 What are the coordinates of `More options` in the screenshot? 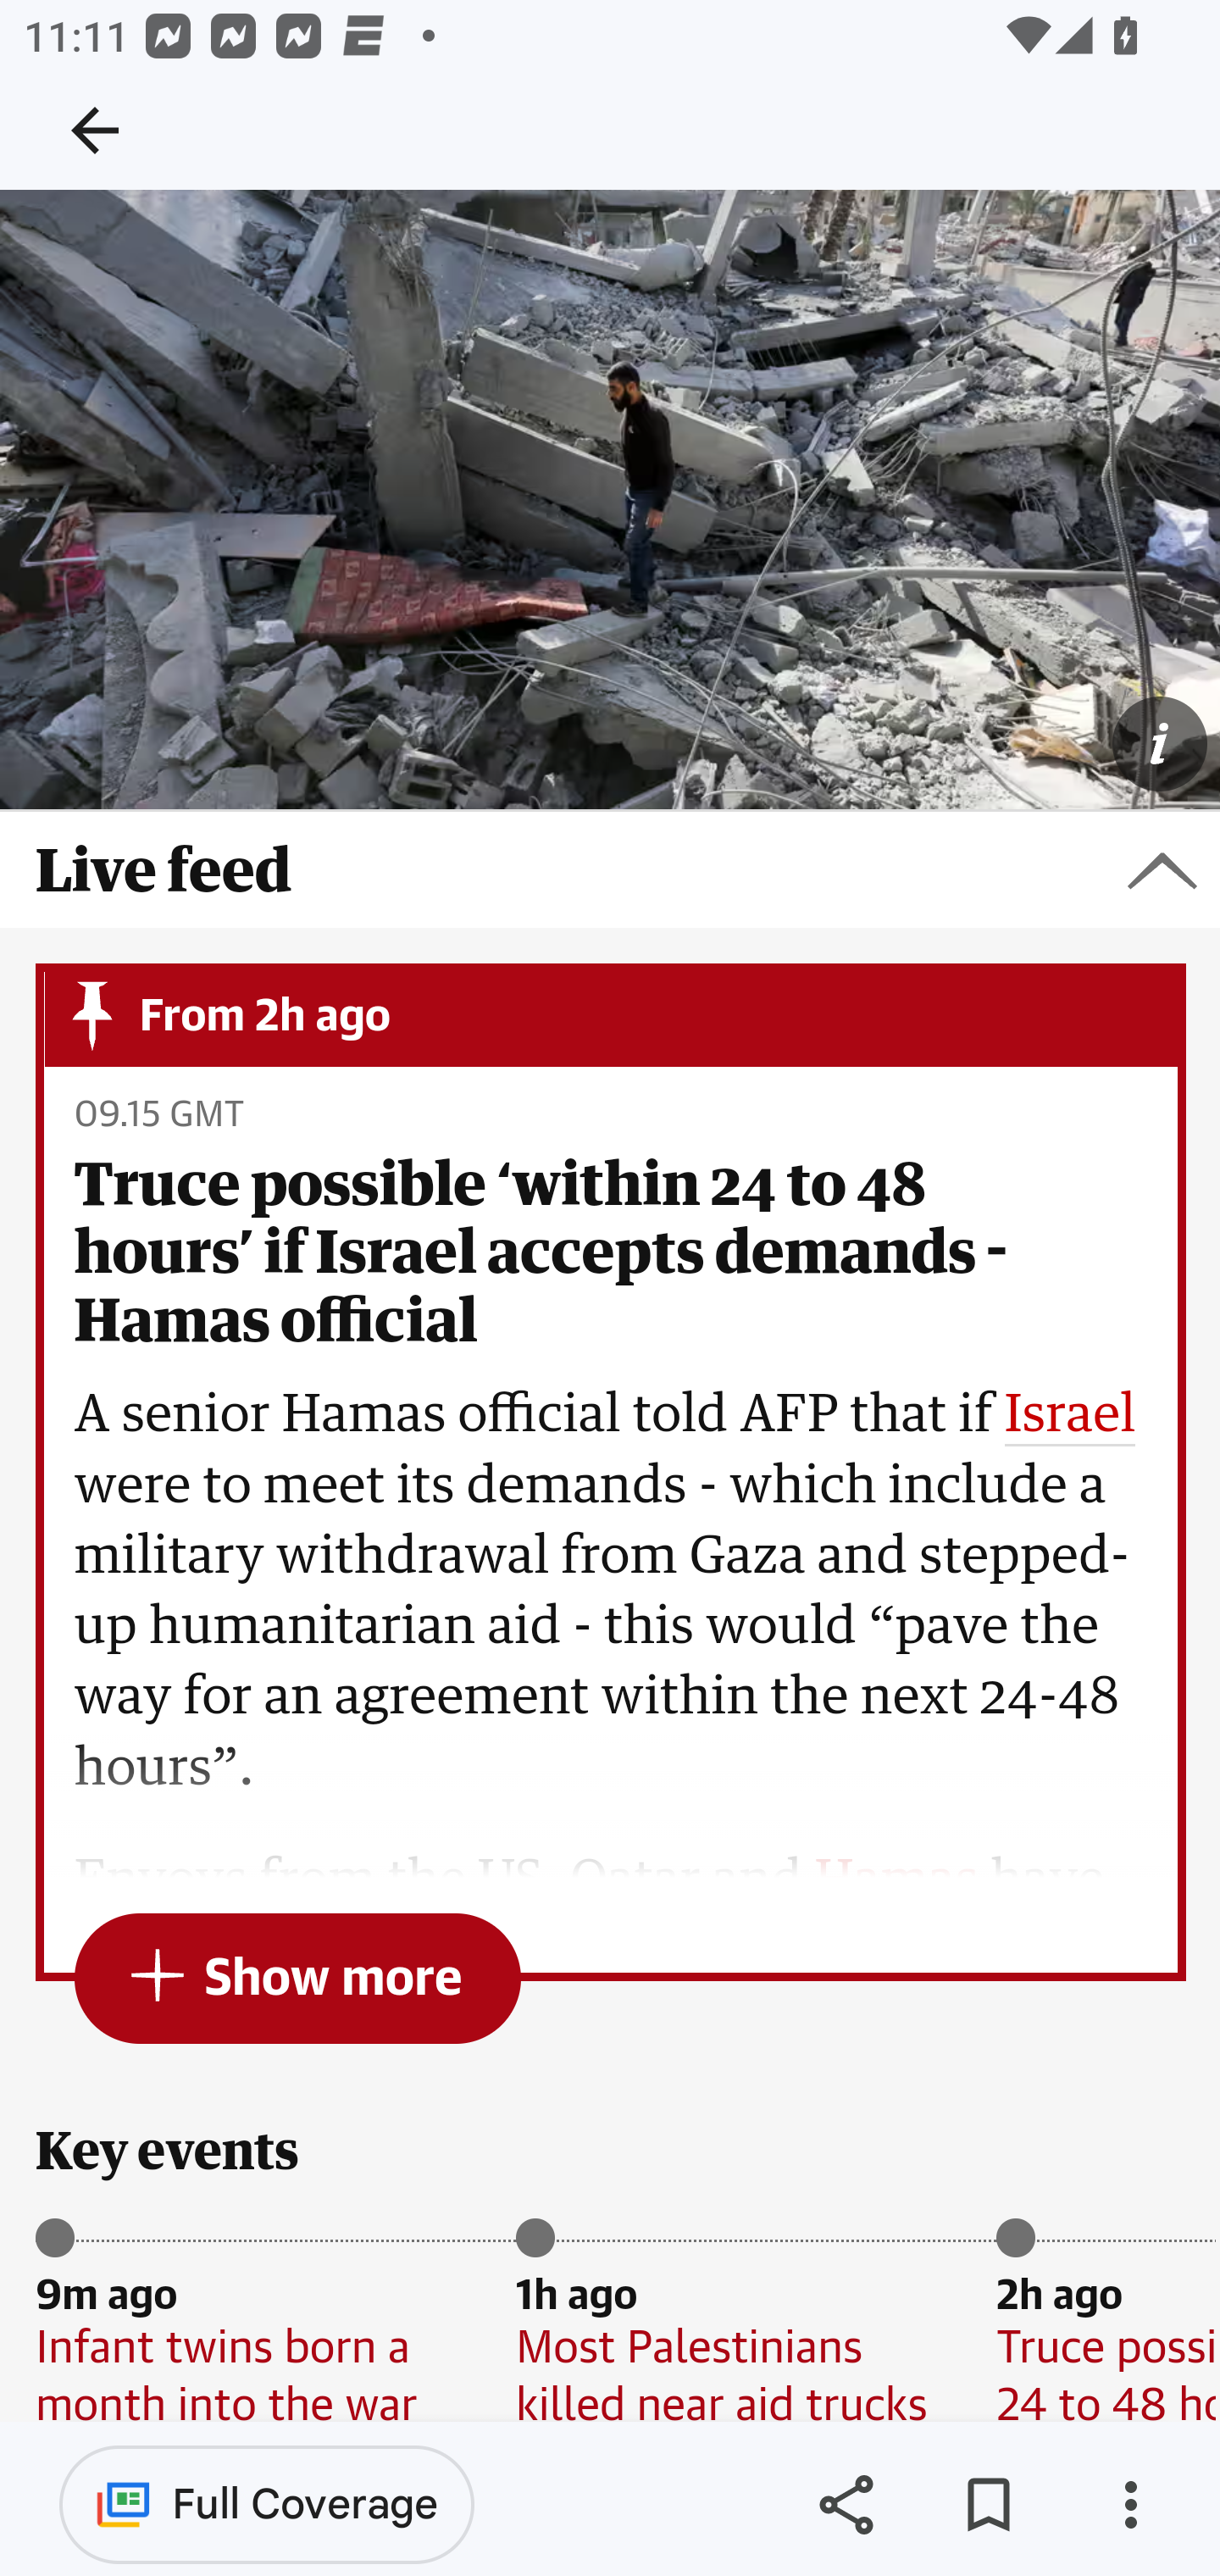 It's located at (1130, 2505).